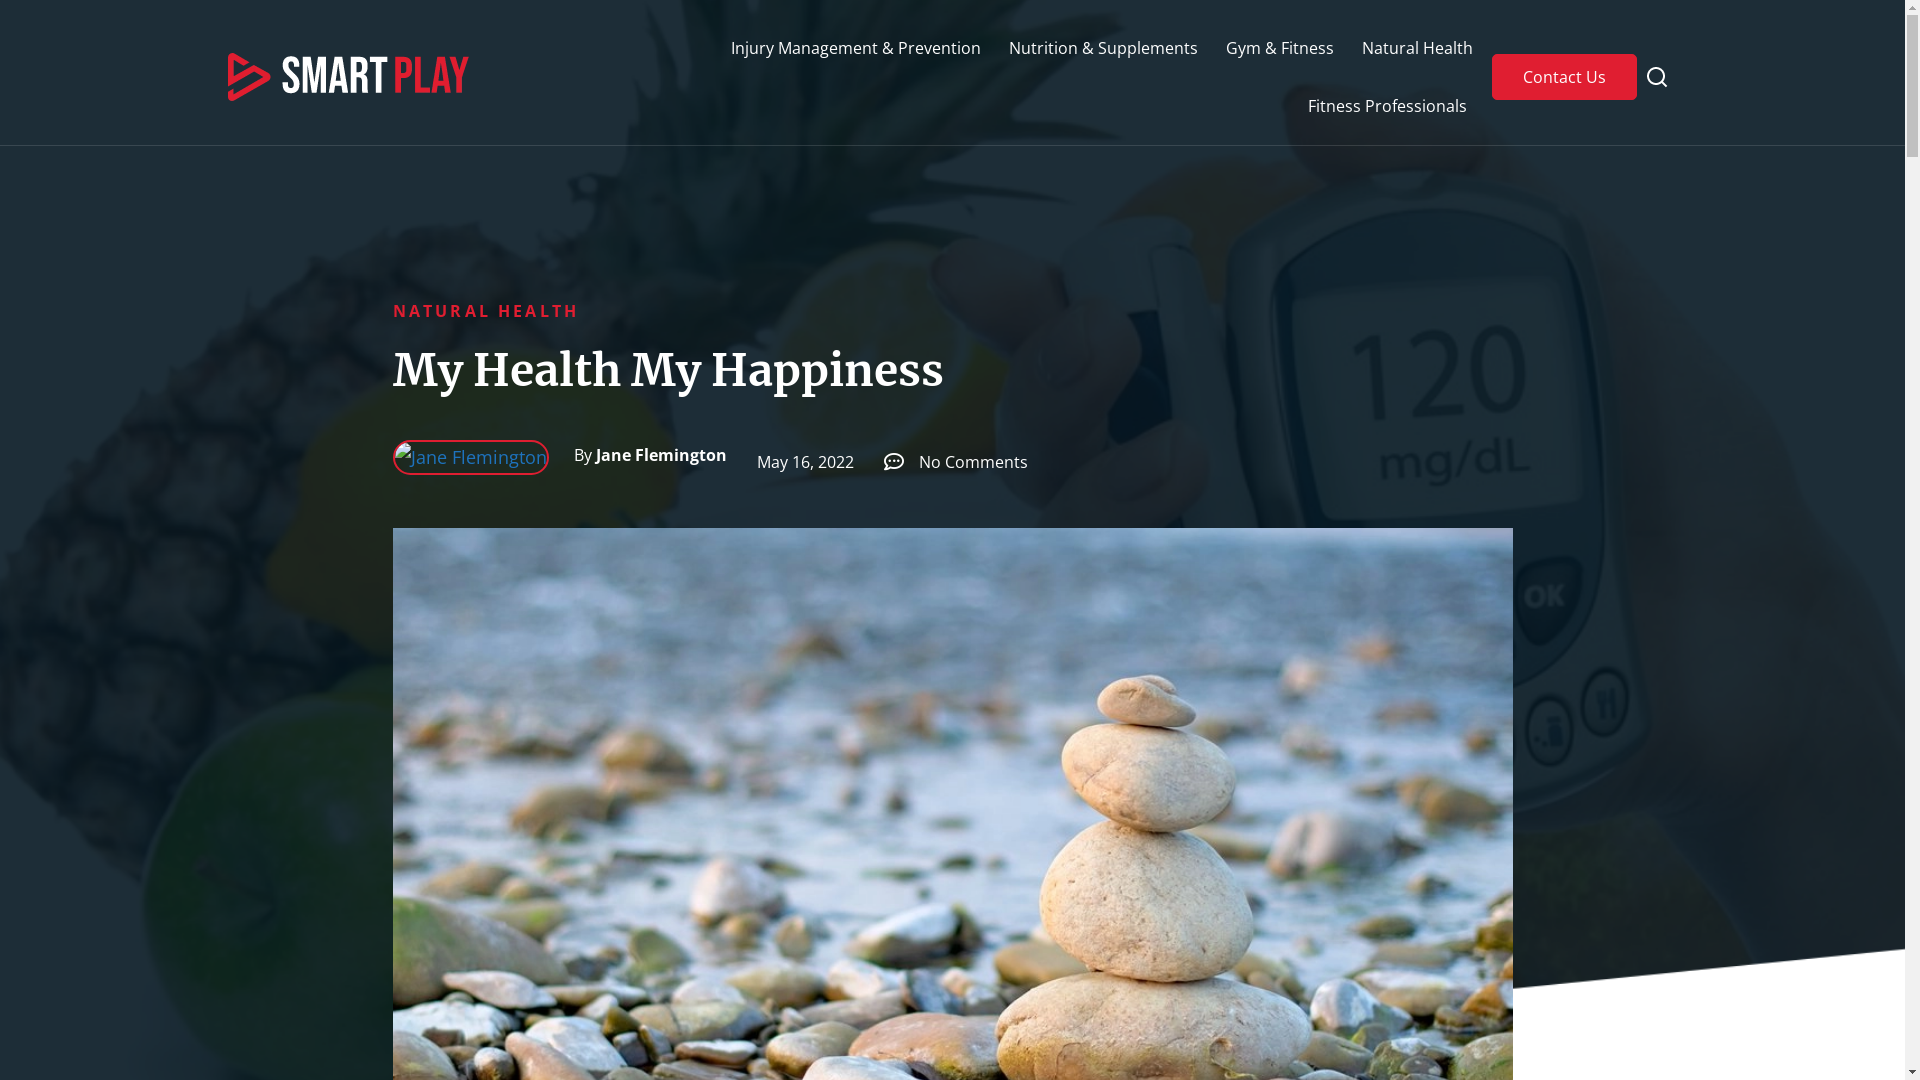  I want to click on Gym & Fitness, so click(1280, 48).